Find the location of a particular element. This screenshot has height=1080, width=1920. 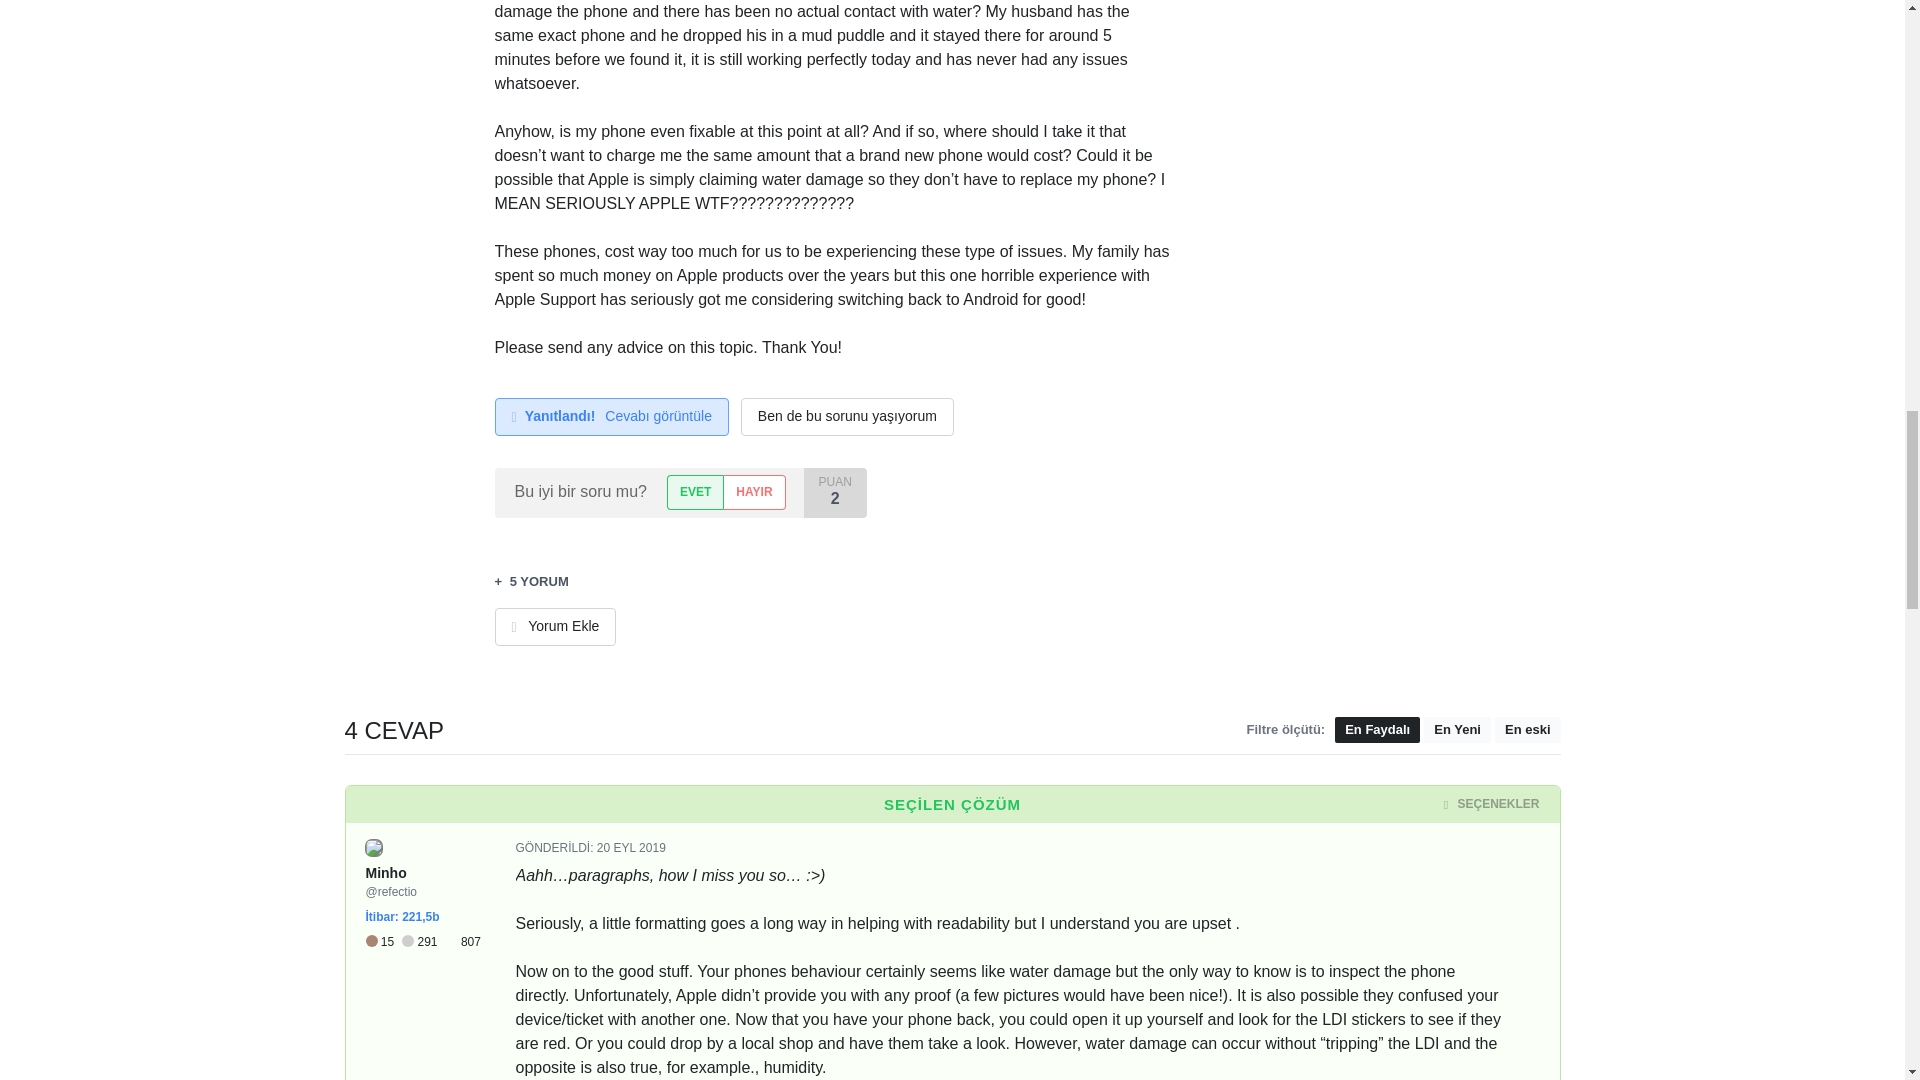

En Yeni is located at coordinates (1458, 730).